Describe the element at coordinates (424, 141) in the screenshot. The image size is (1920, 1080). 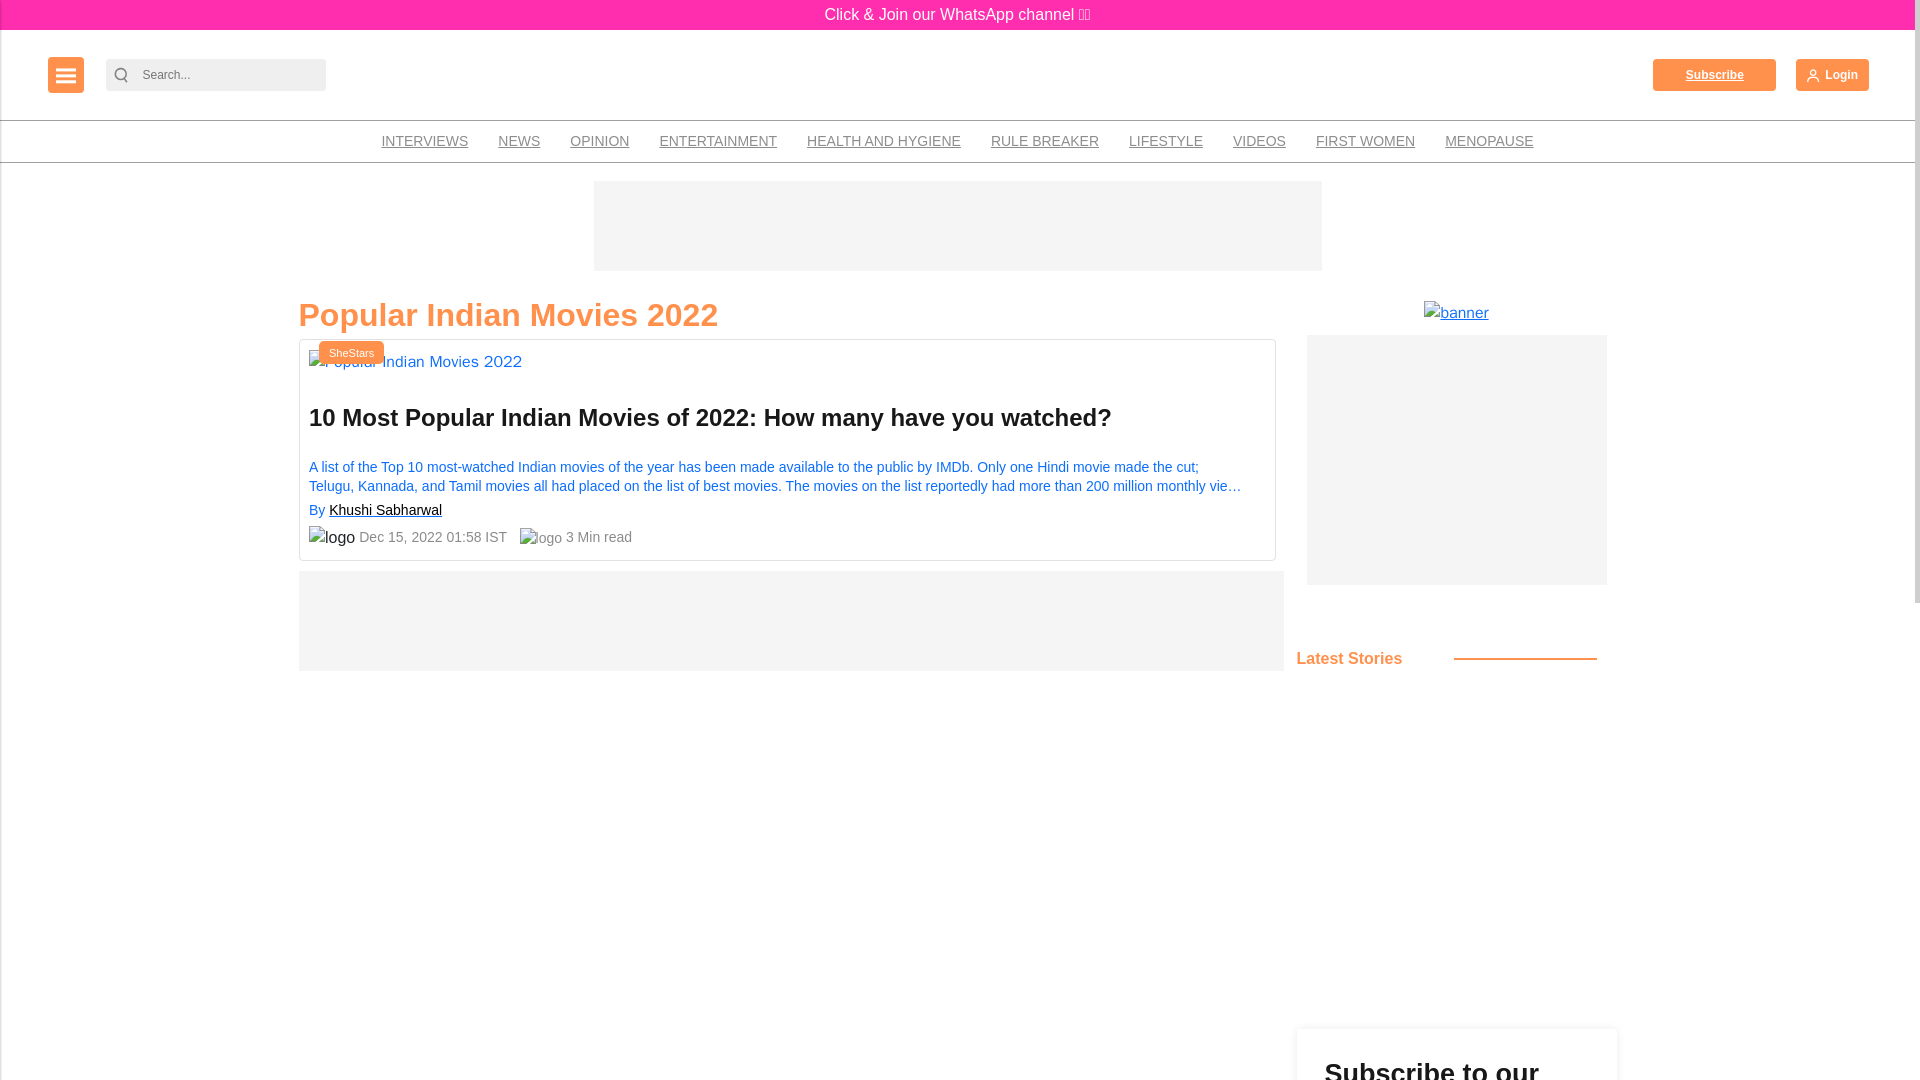
I see `INTERVIEWS` at that location.